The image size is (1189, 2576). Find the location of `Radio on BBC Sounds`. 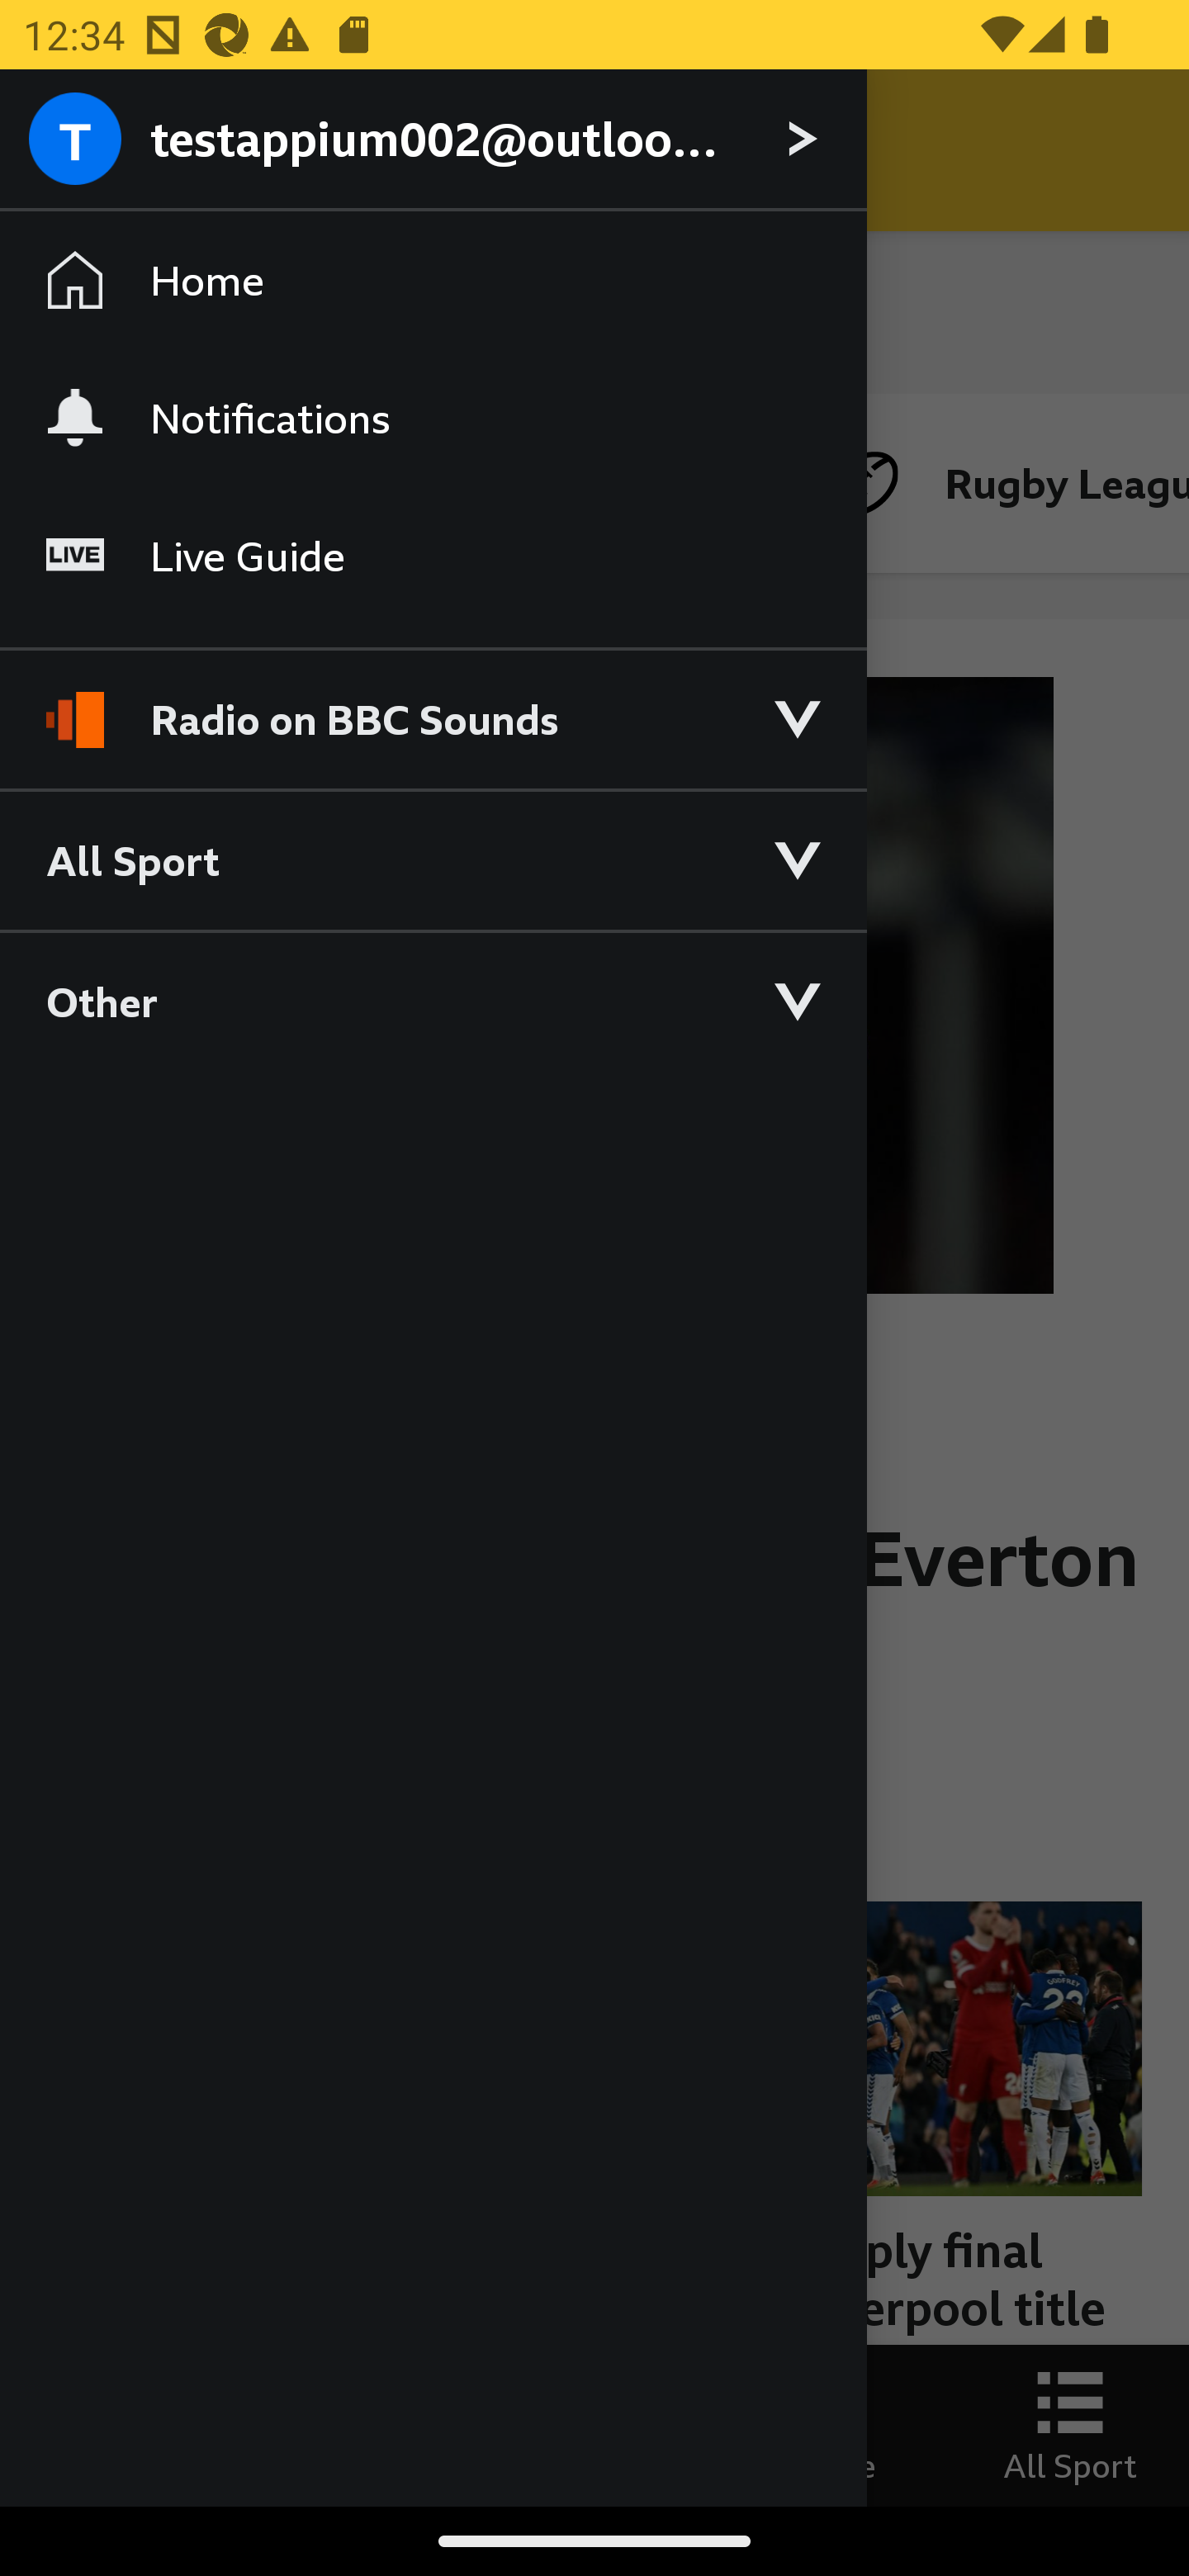

Radio on BBC Sounds is located at coordinates (433, 705).